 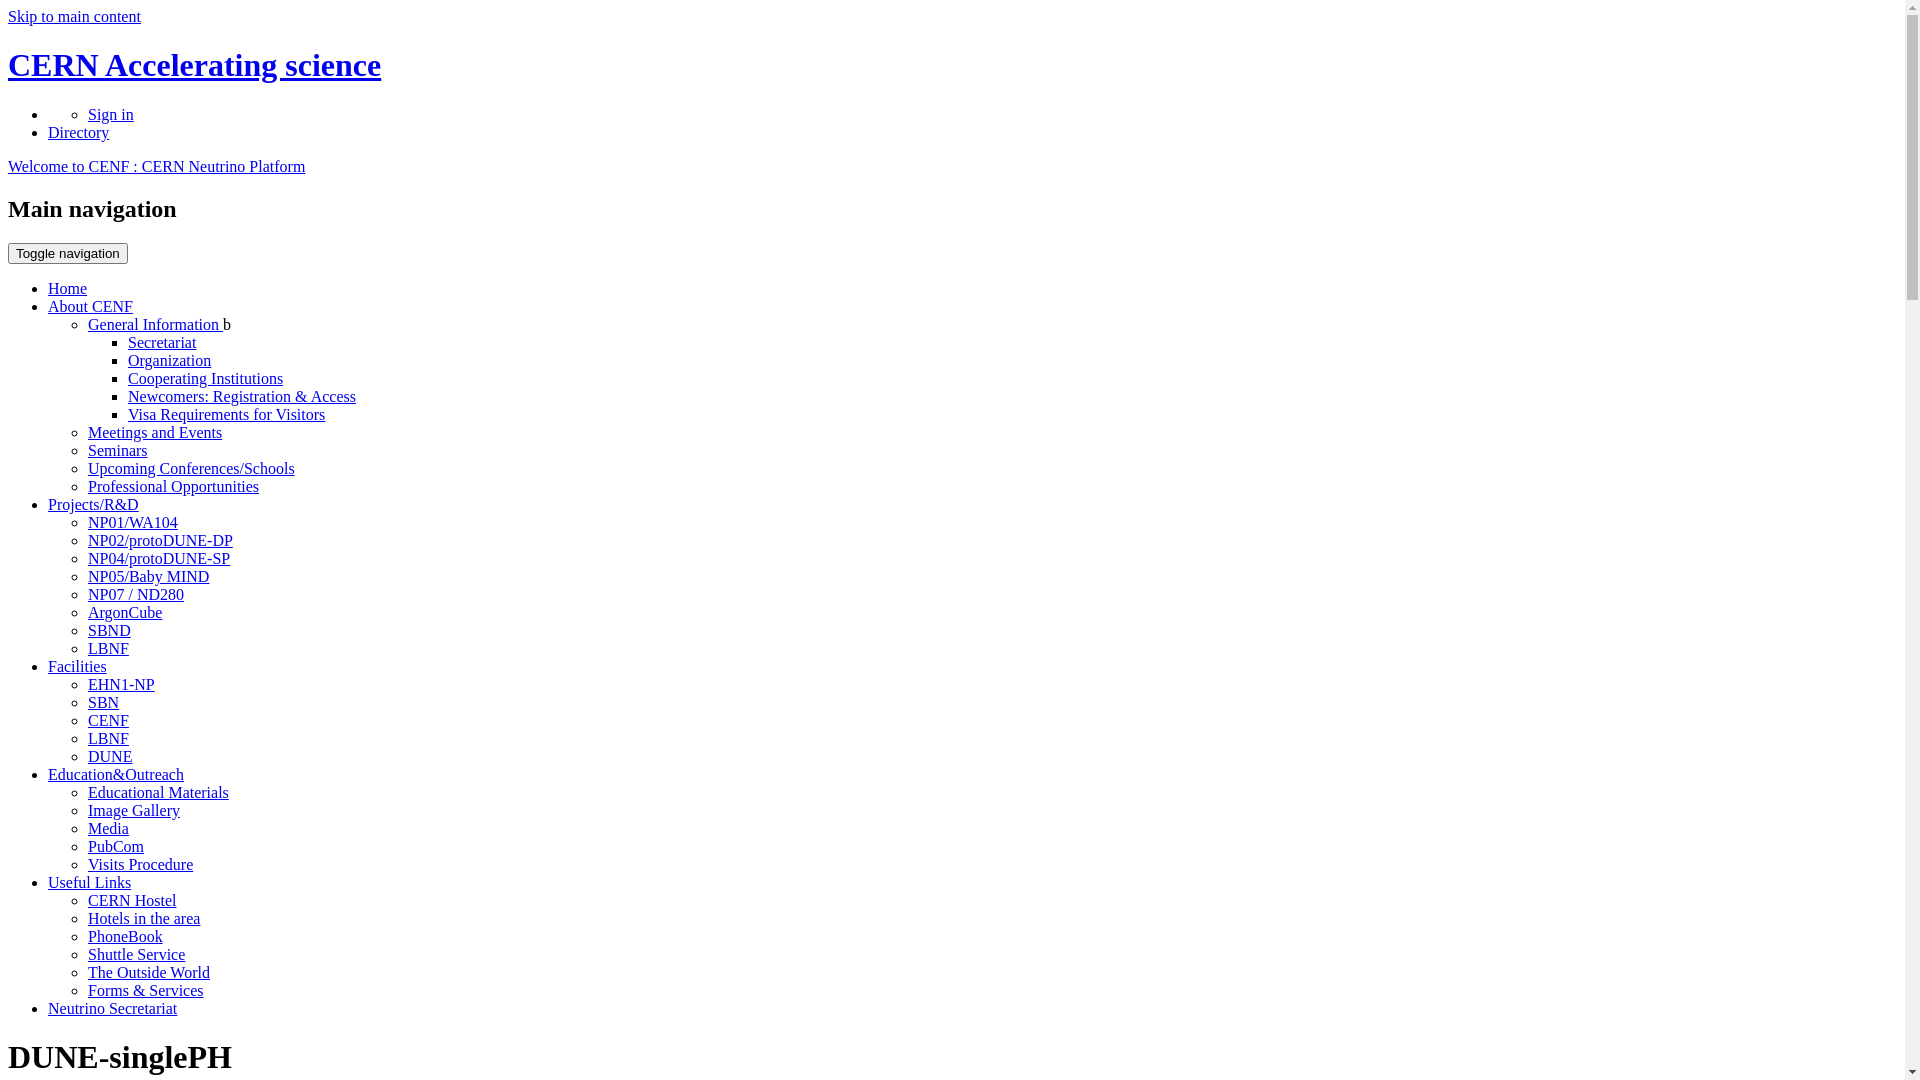 I want to click on NP07 / ND280, so click(x=136, y=594).